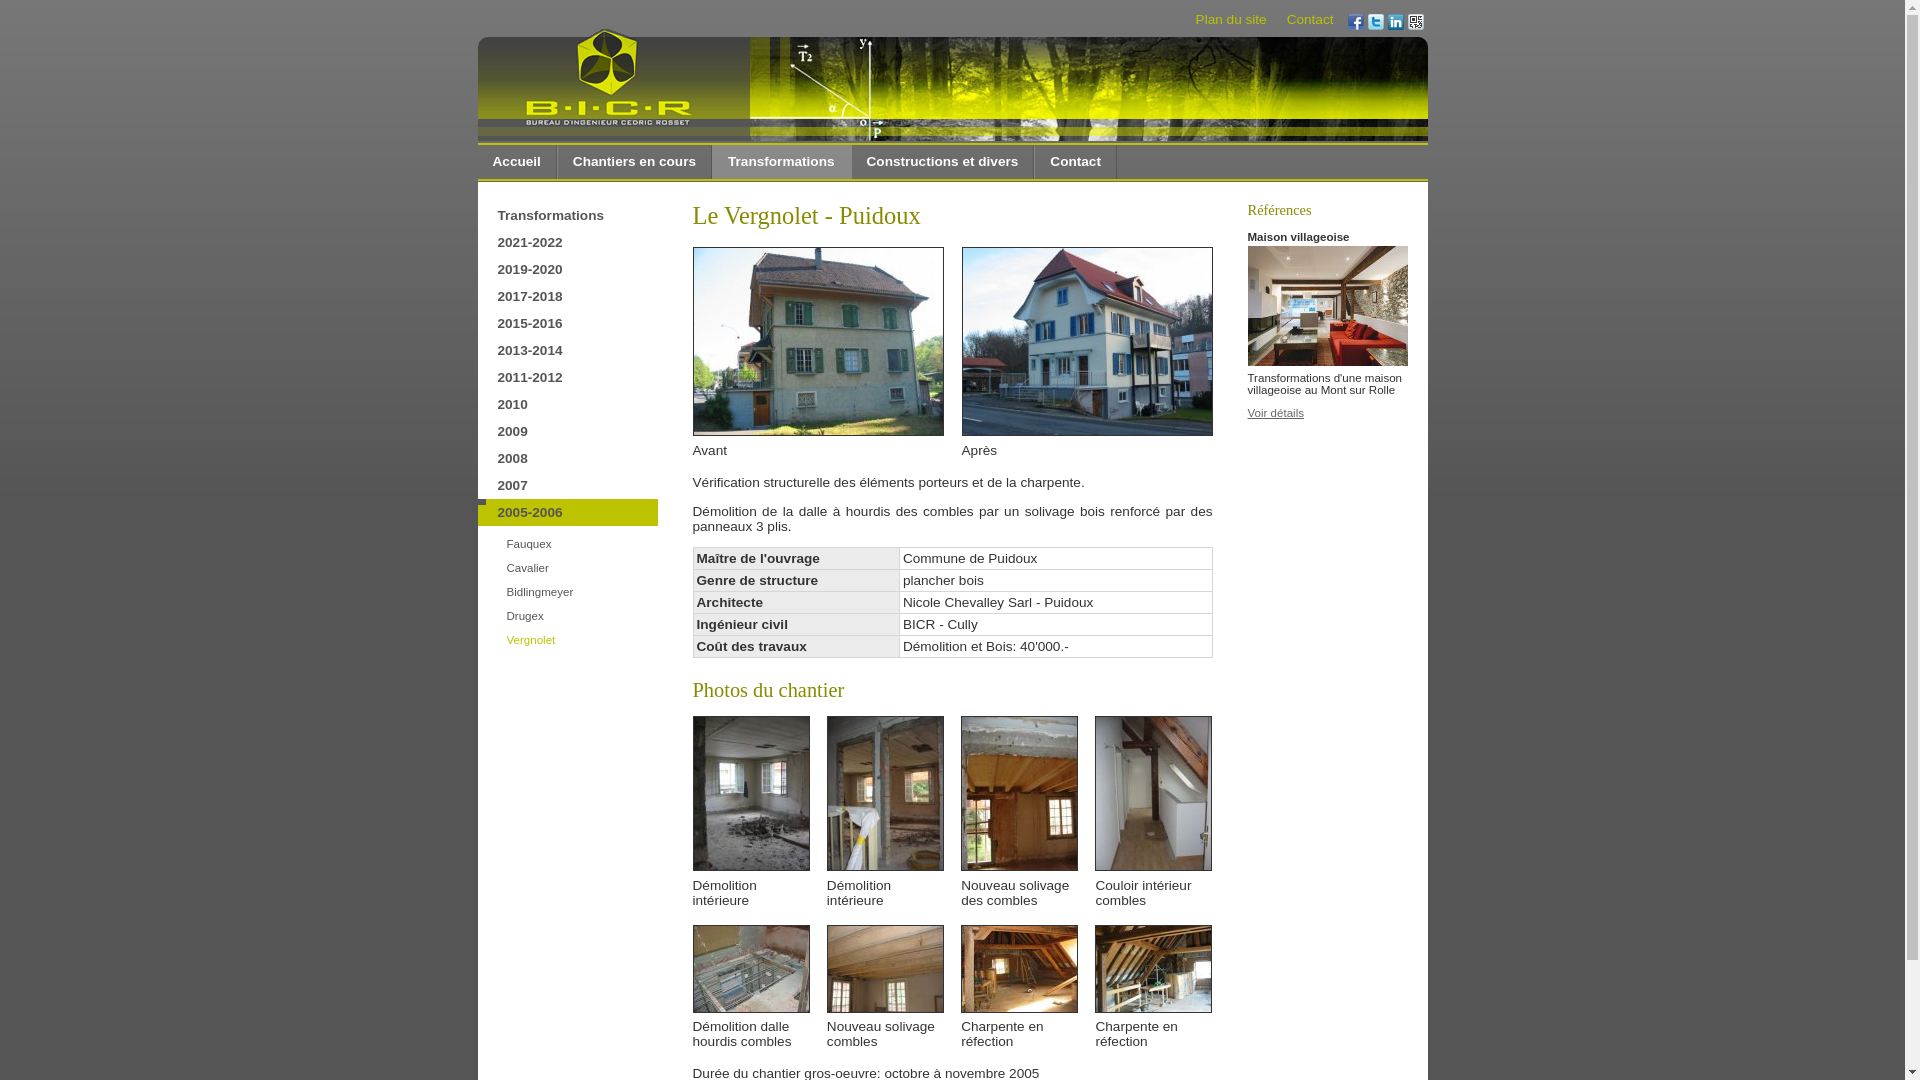 Image resolution: width=1920 pixels, height=1080 pixels. What do you see at coordinates (518, 162) in the screenshot?
I see `Accueil` at bounding box center [518, 162].